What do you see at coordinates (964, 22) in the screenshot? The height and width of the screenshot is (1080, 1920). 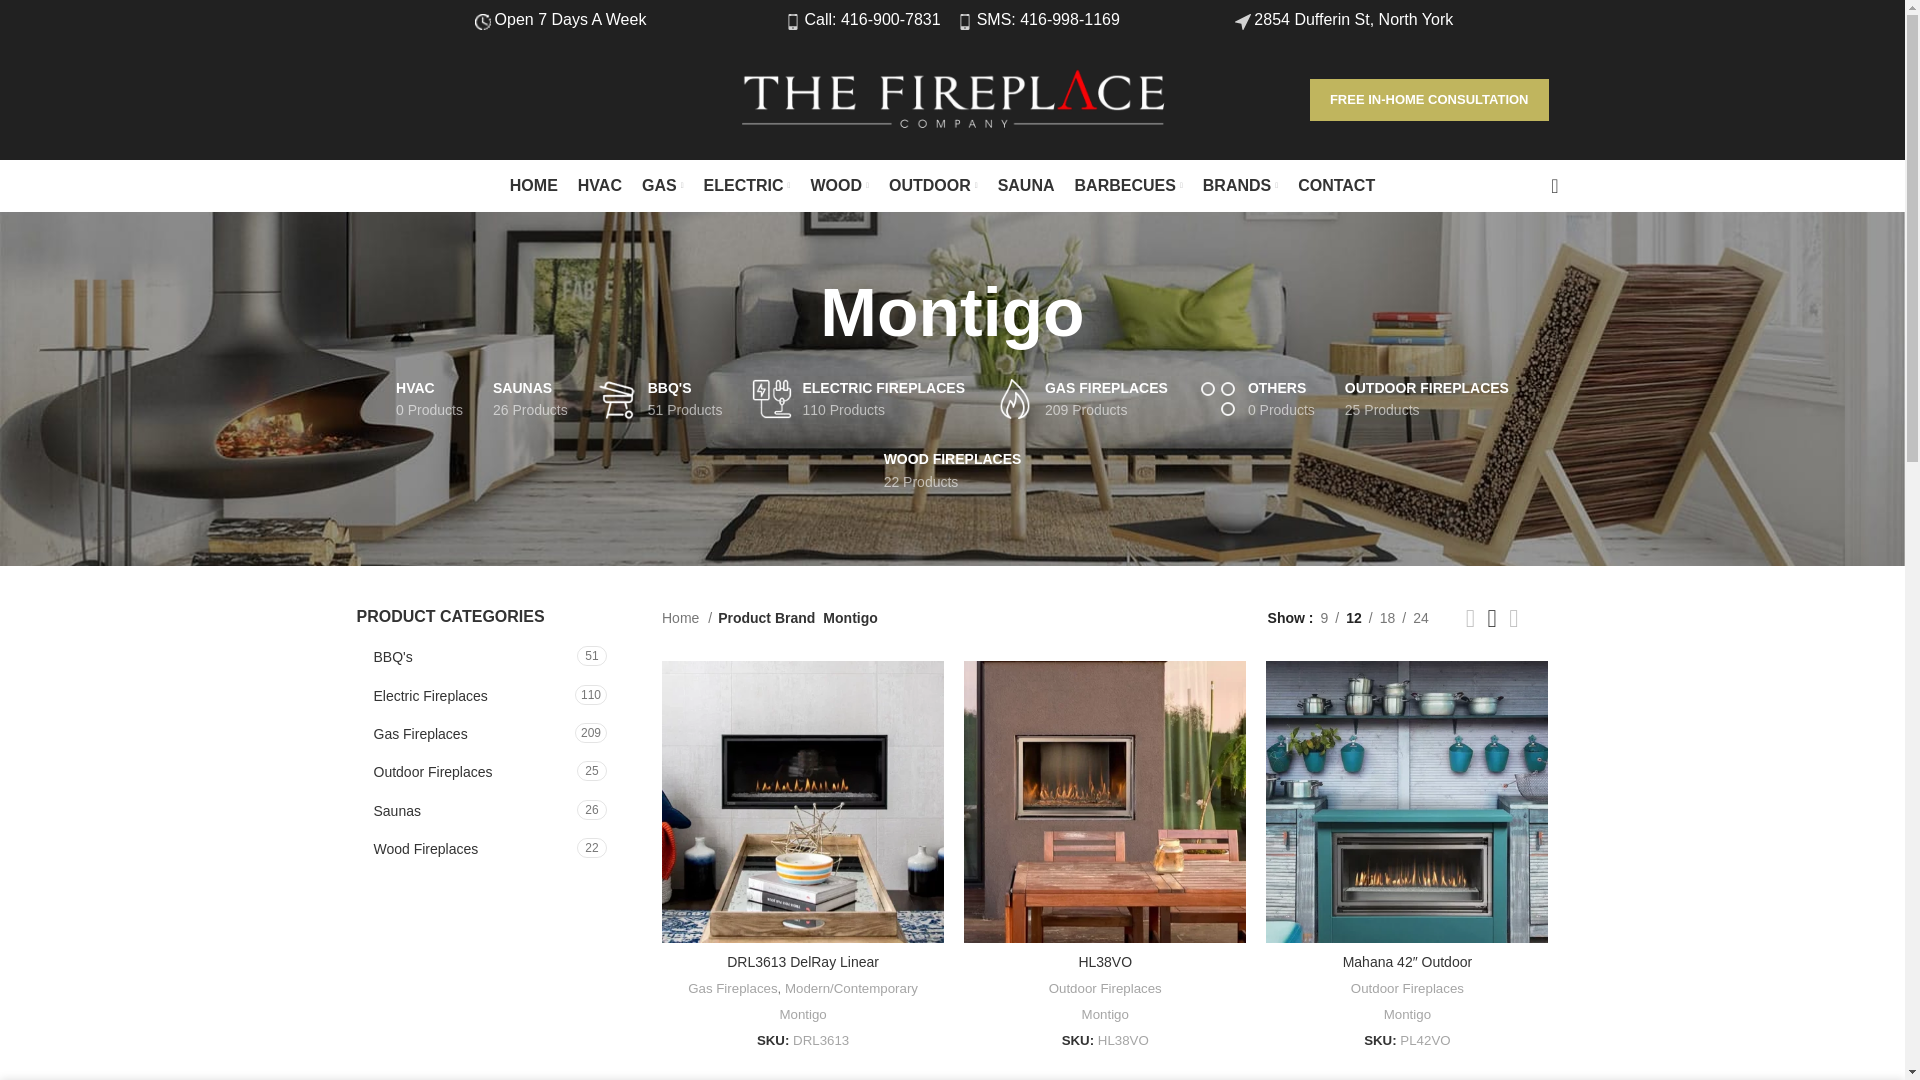 I see `wd-phone-light` at bounding box center [964, 22].